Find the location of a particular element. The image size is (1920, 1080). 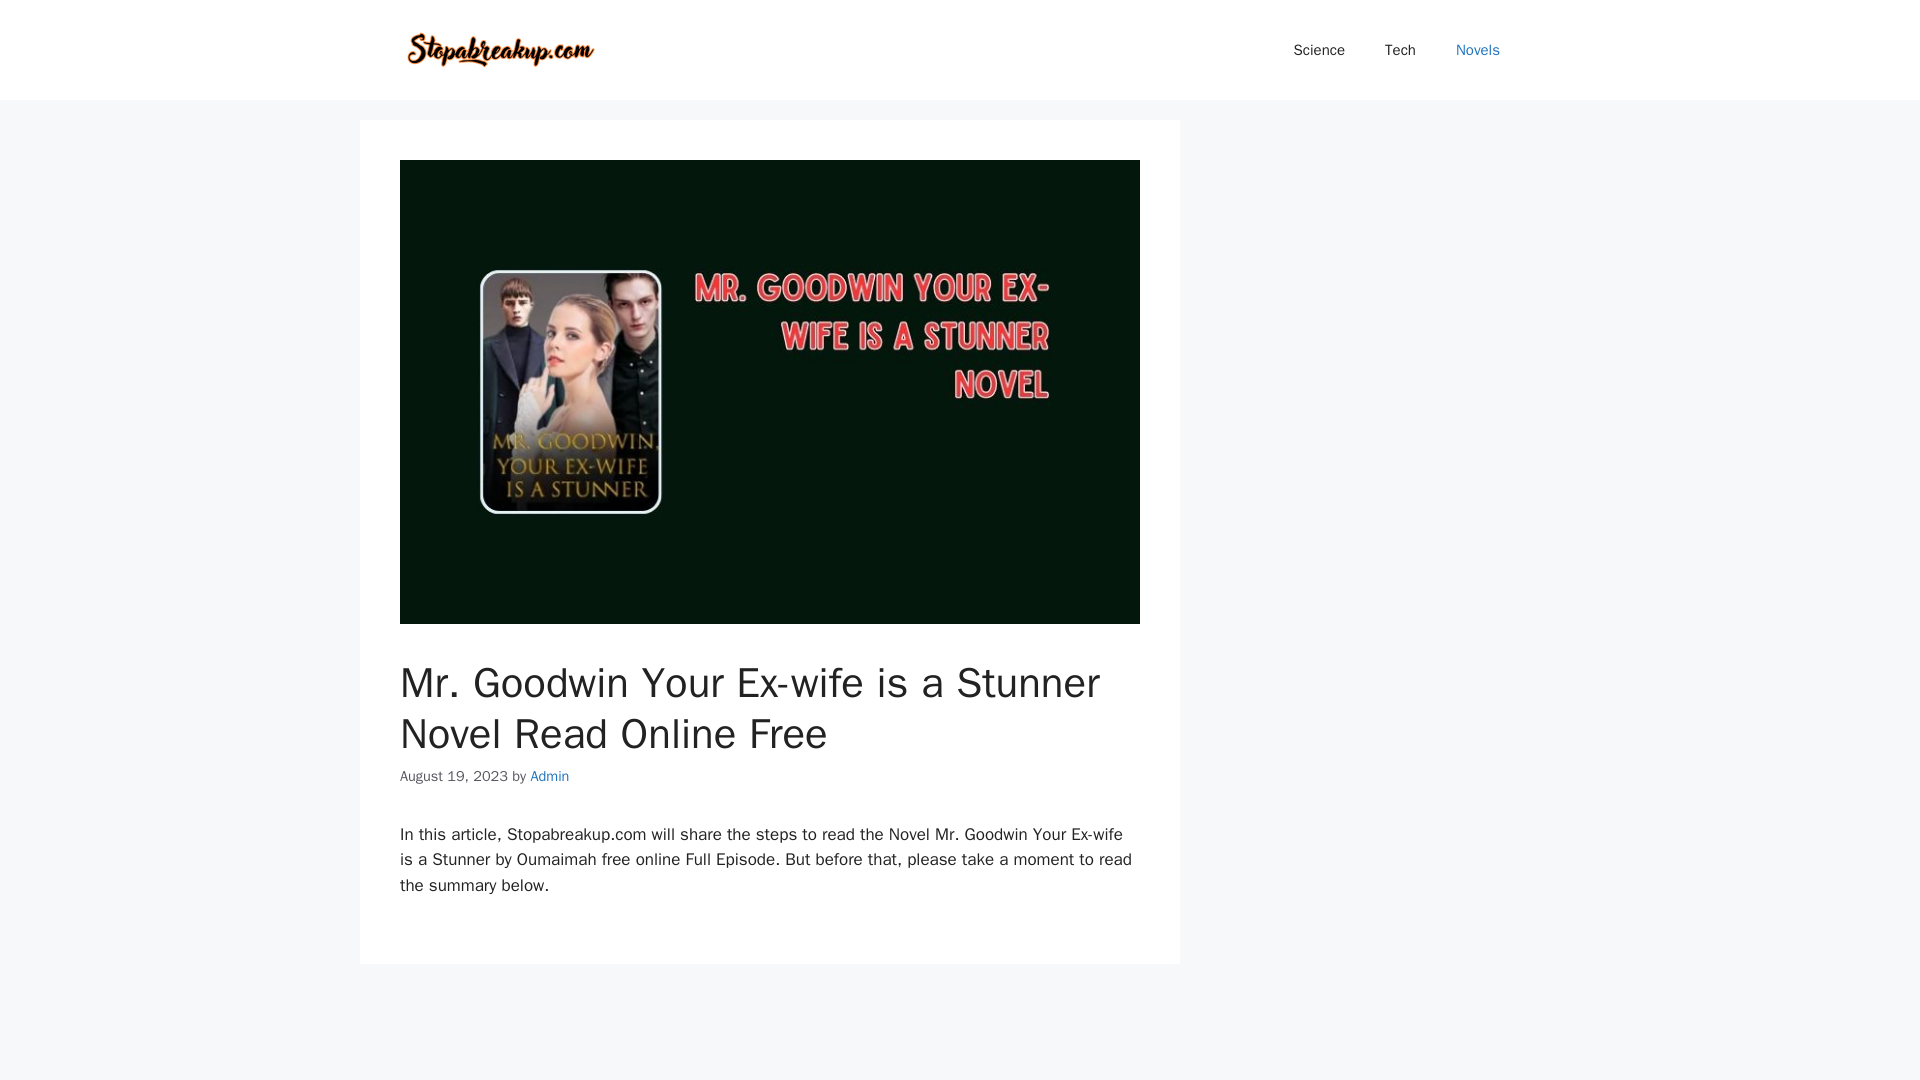

Admin is located at coordinates (548, 776).